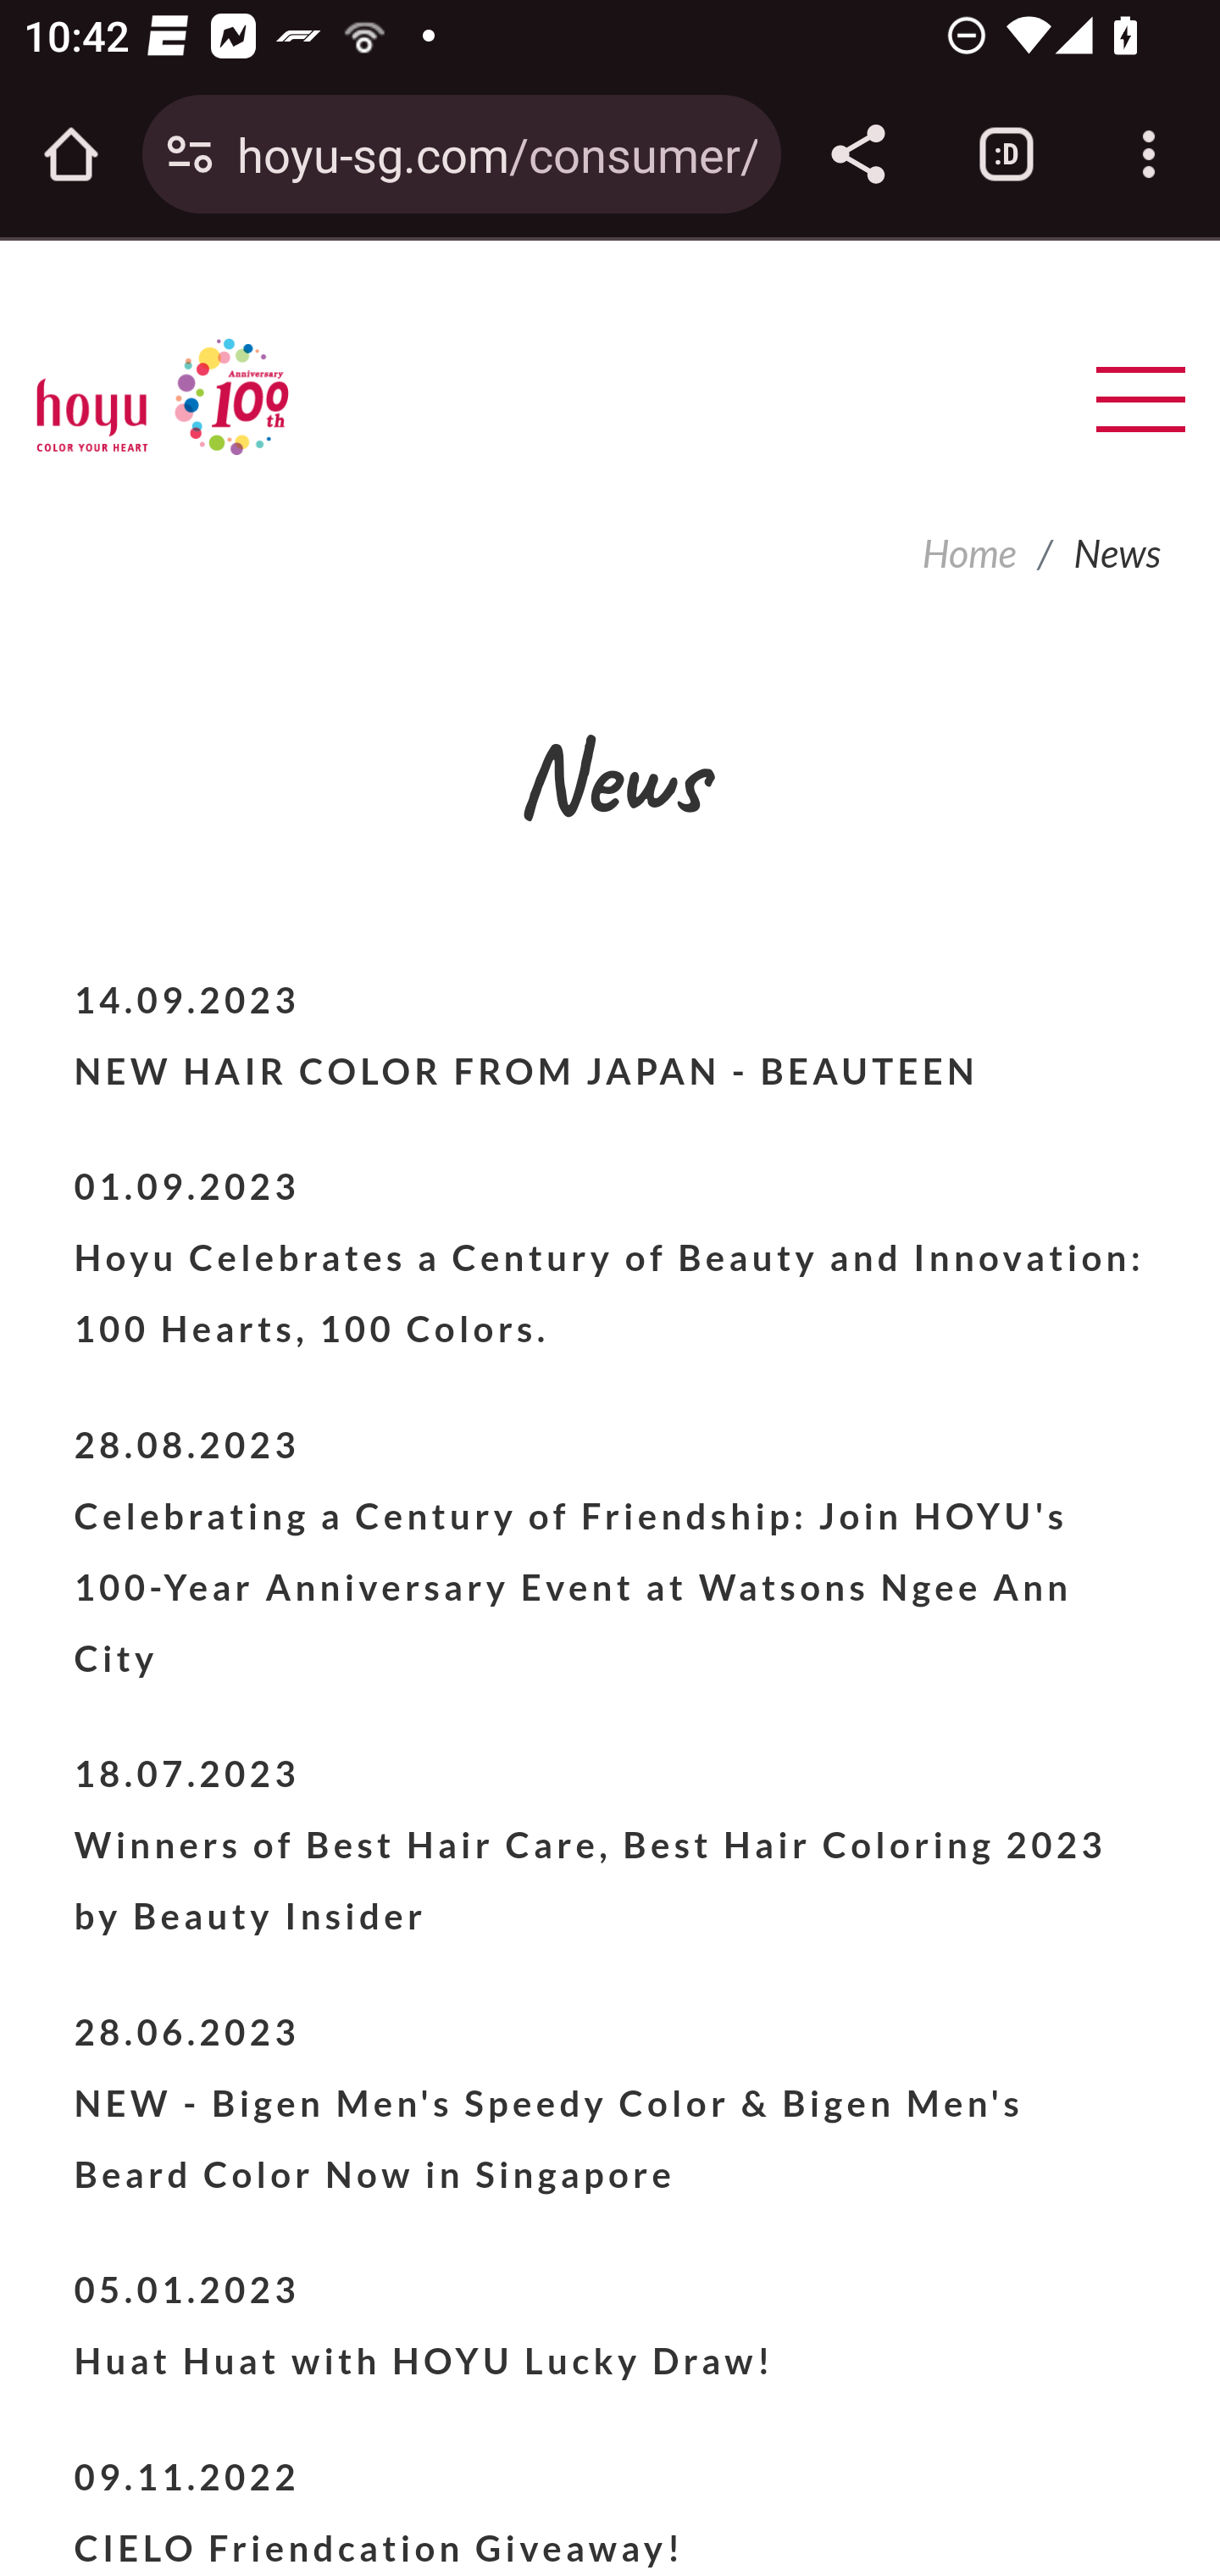 The height and width of the screenshot is (2576, 1220). I want to click on hoyu-sg.com/consumer/news/index, so click(496, 153).